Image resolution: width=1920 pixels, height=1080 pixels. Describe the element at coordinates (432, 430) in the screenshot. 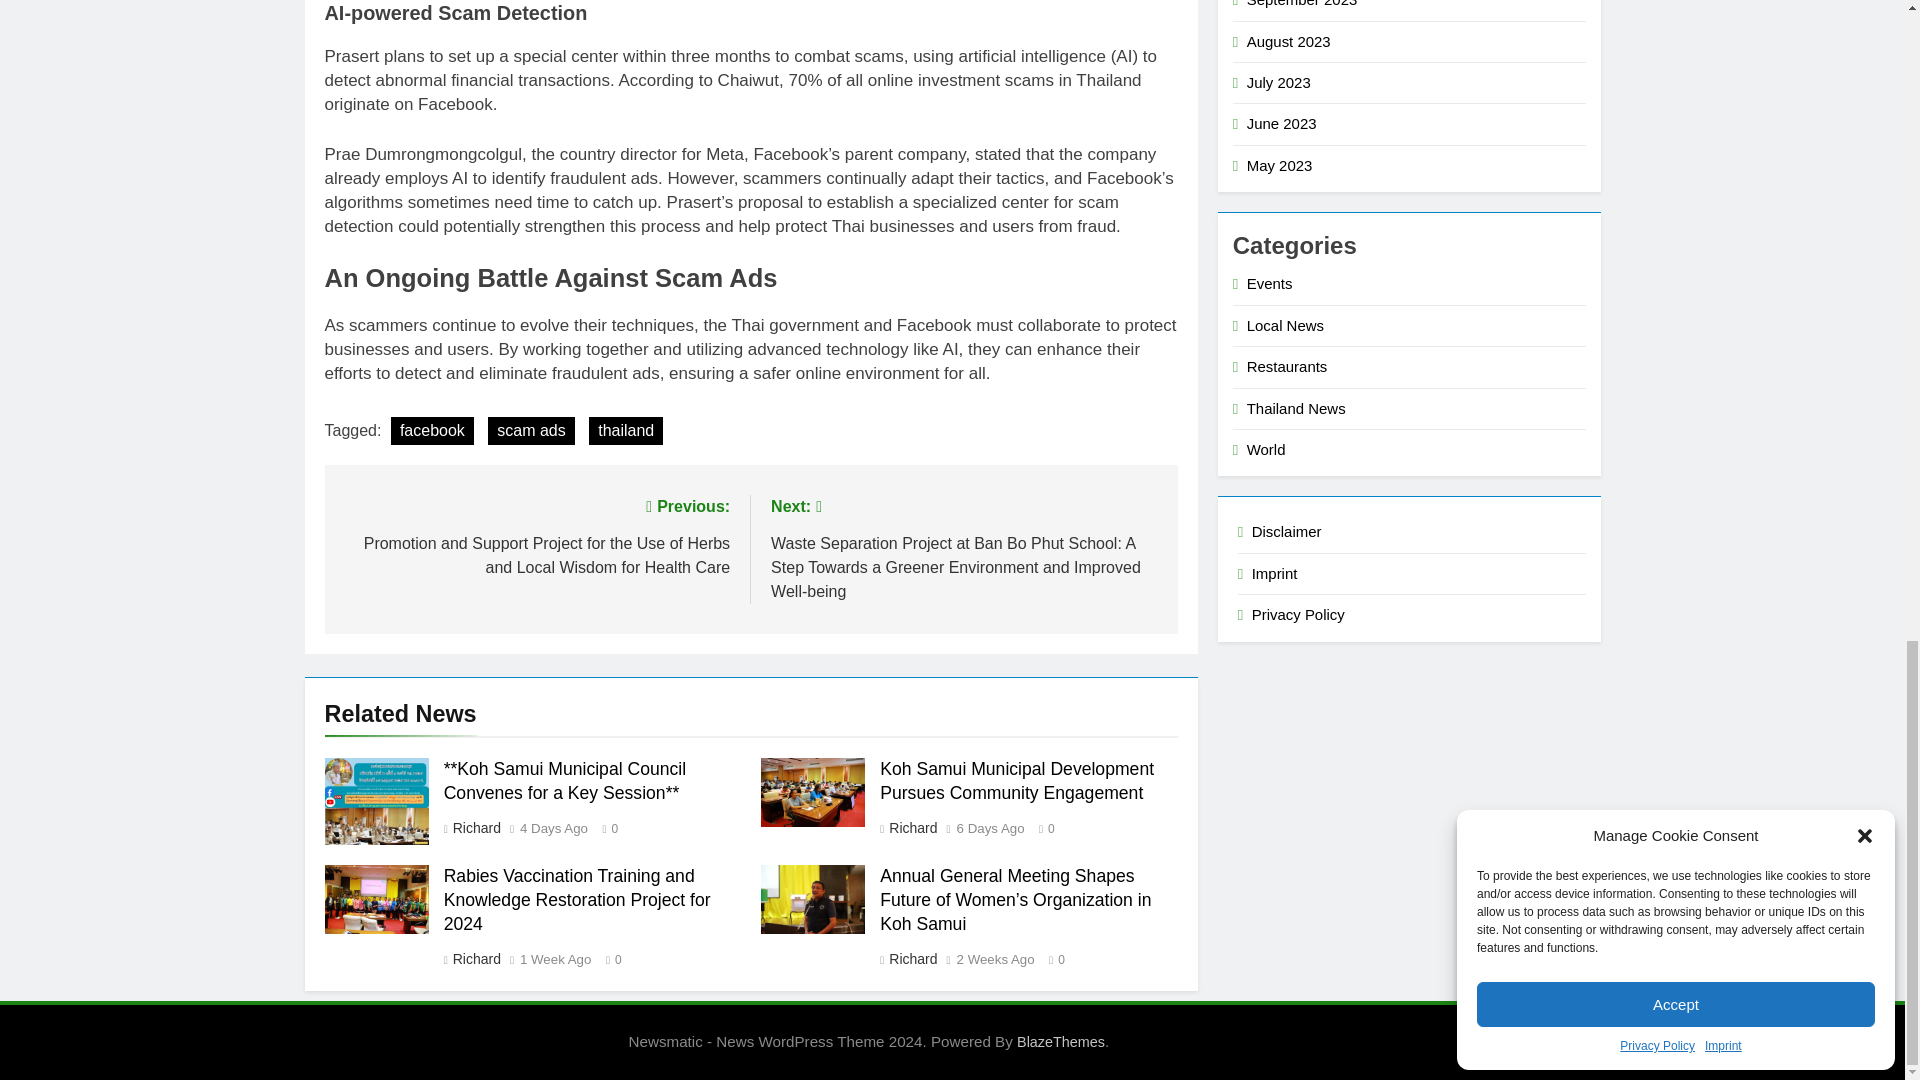

I see `facebook` at that location.